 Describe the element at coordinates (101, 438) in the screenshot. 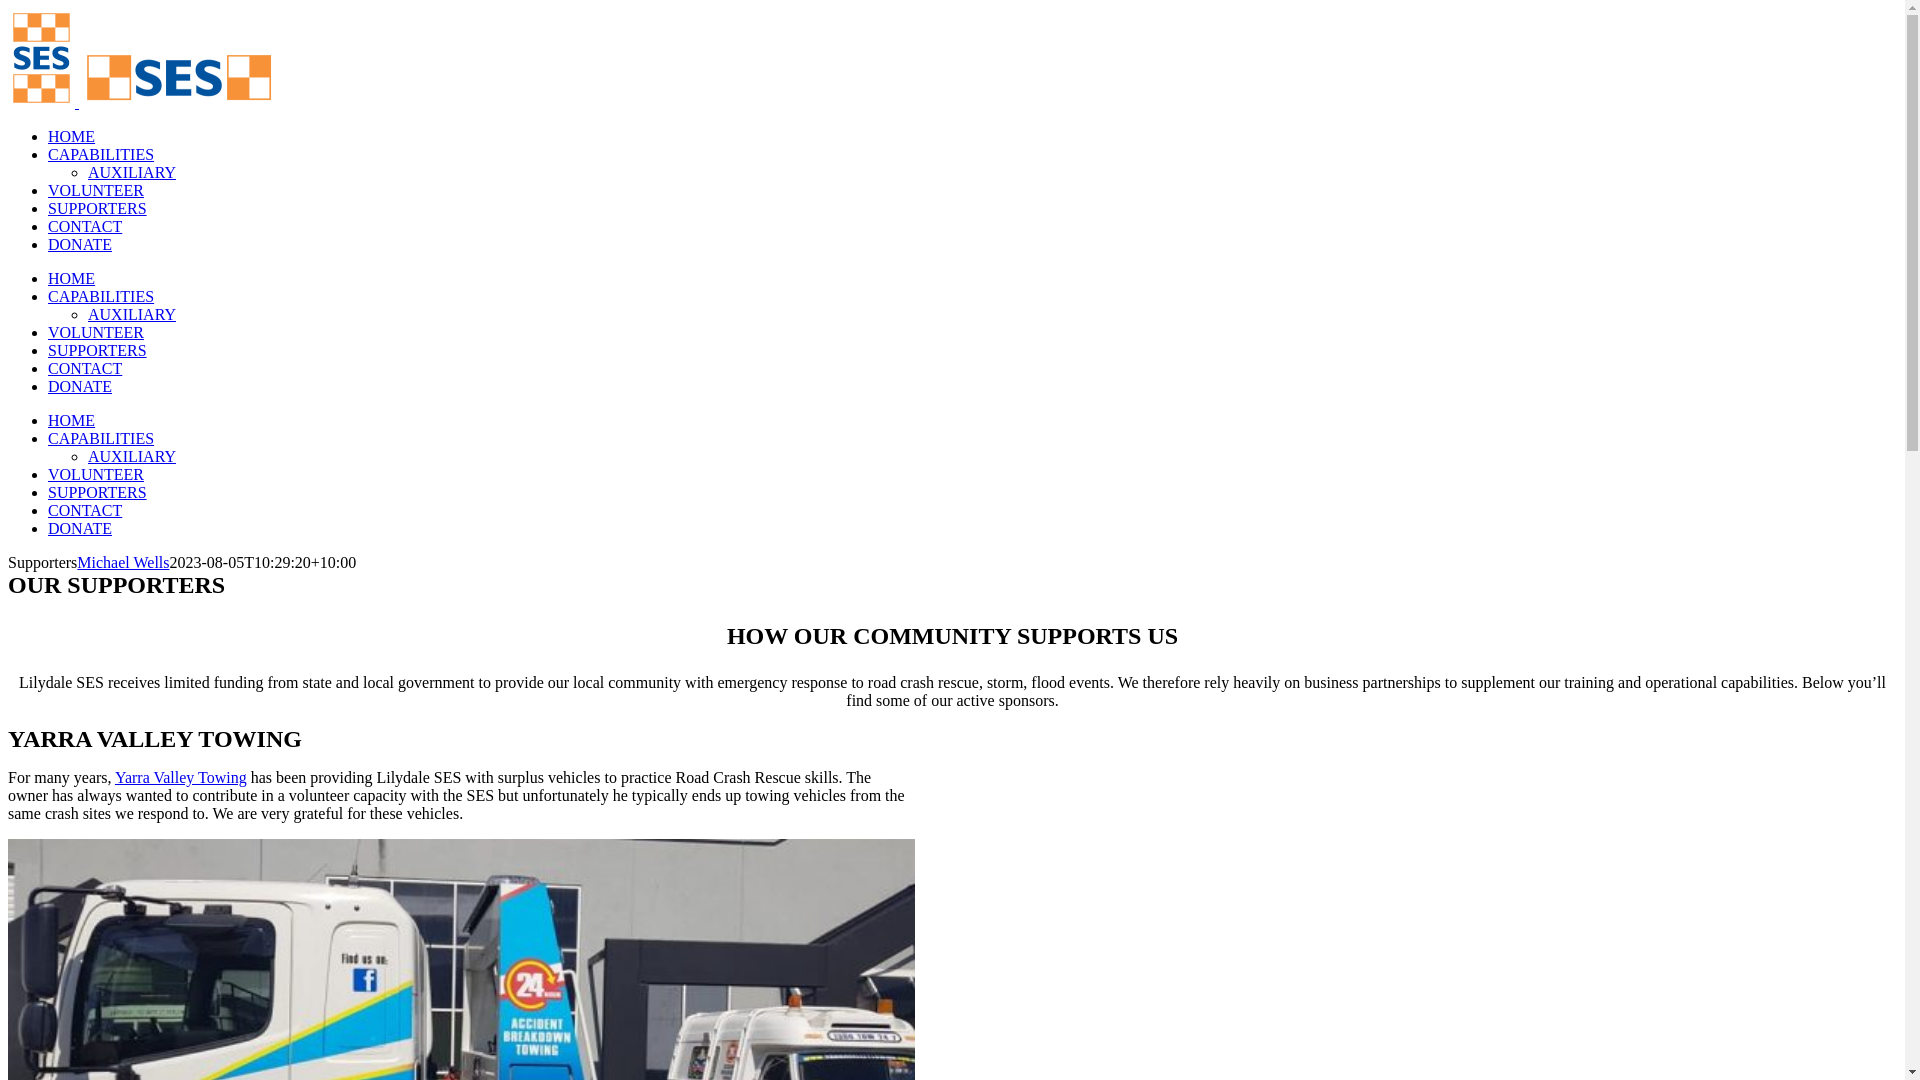

I see `CAPABILITIES` at that location.